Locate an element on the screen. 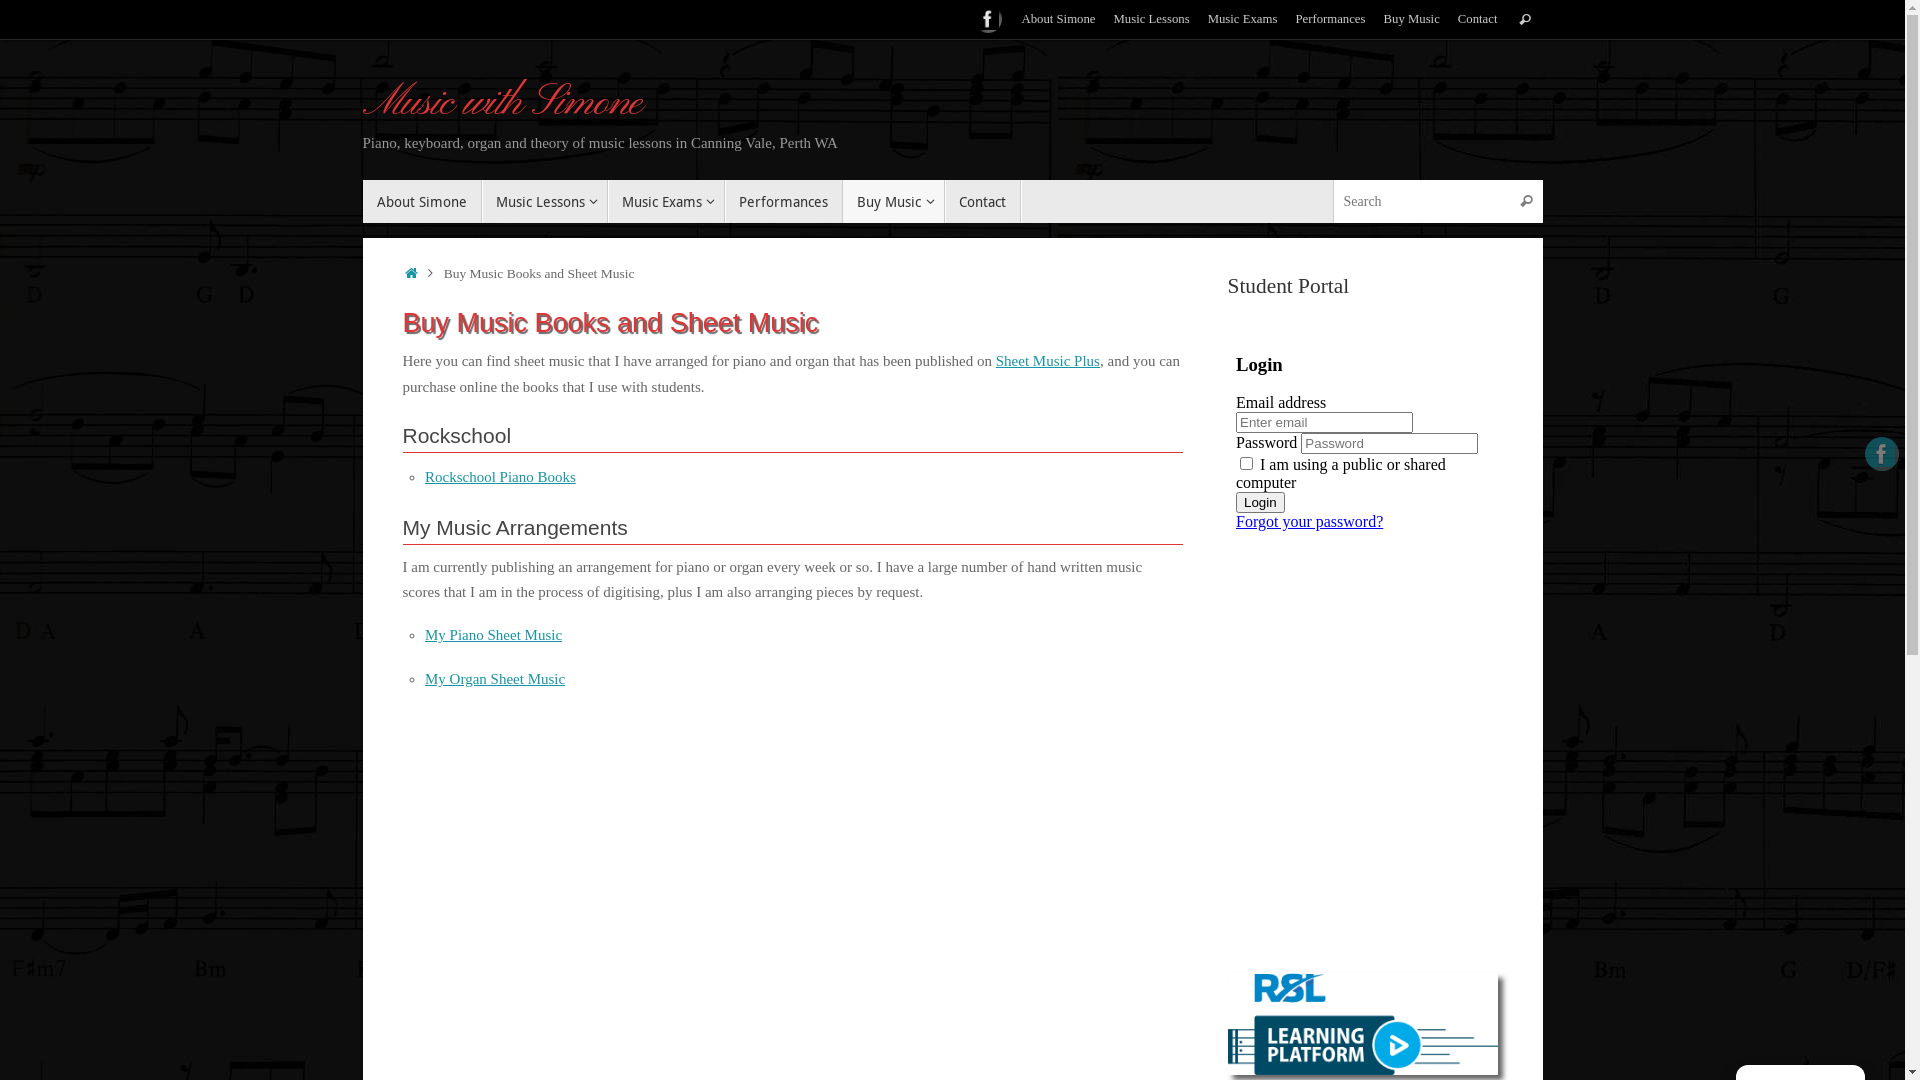 The image size is (1920, 1080). Music with Simone is located at coordinates (502, 104).